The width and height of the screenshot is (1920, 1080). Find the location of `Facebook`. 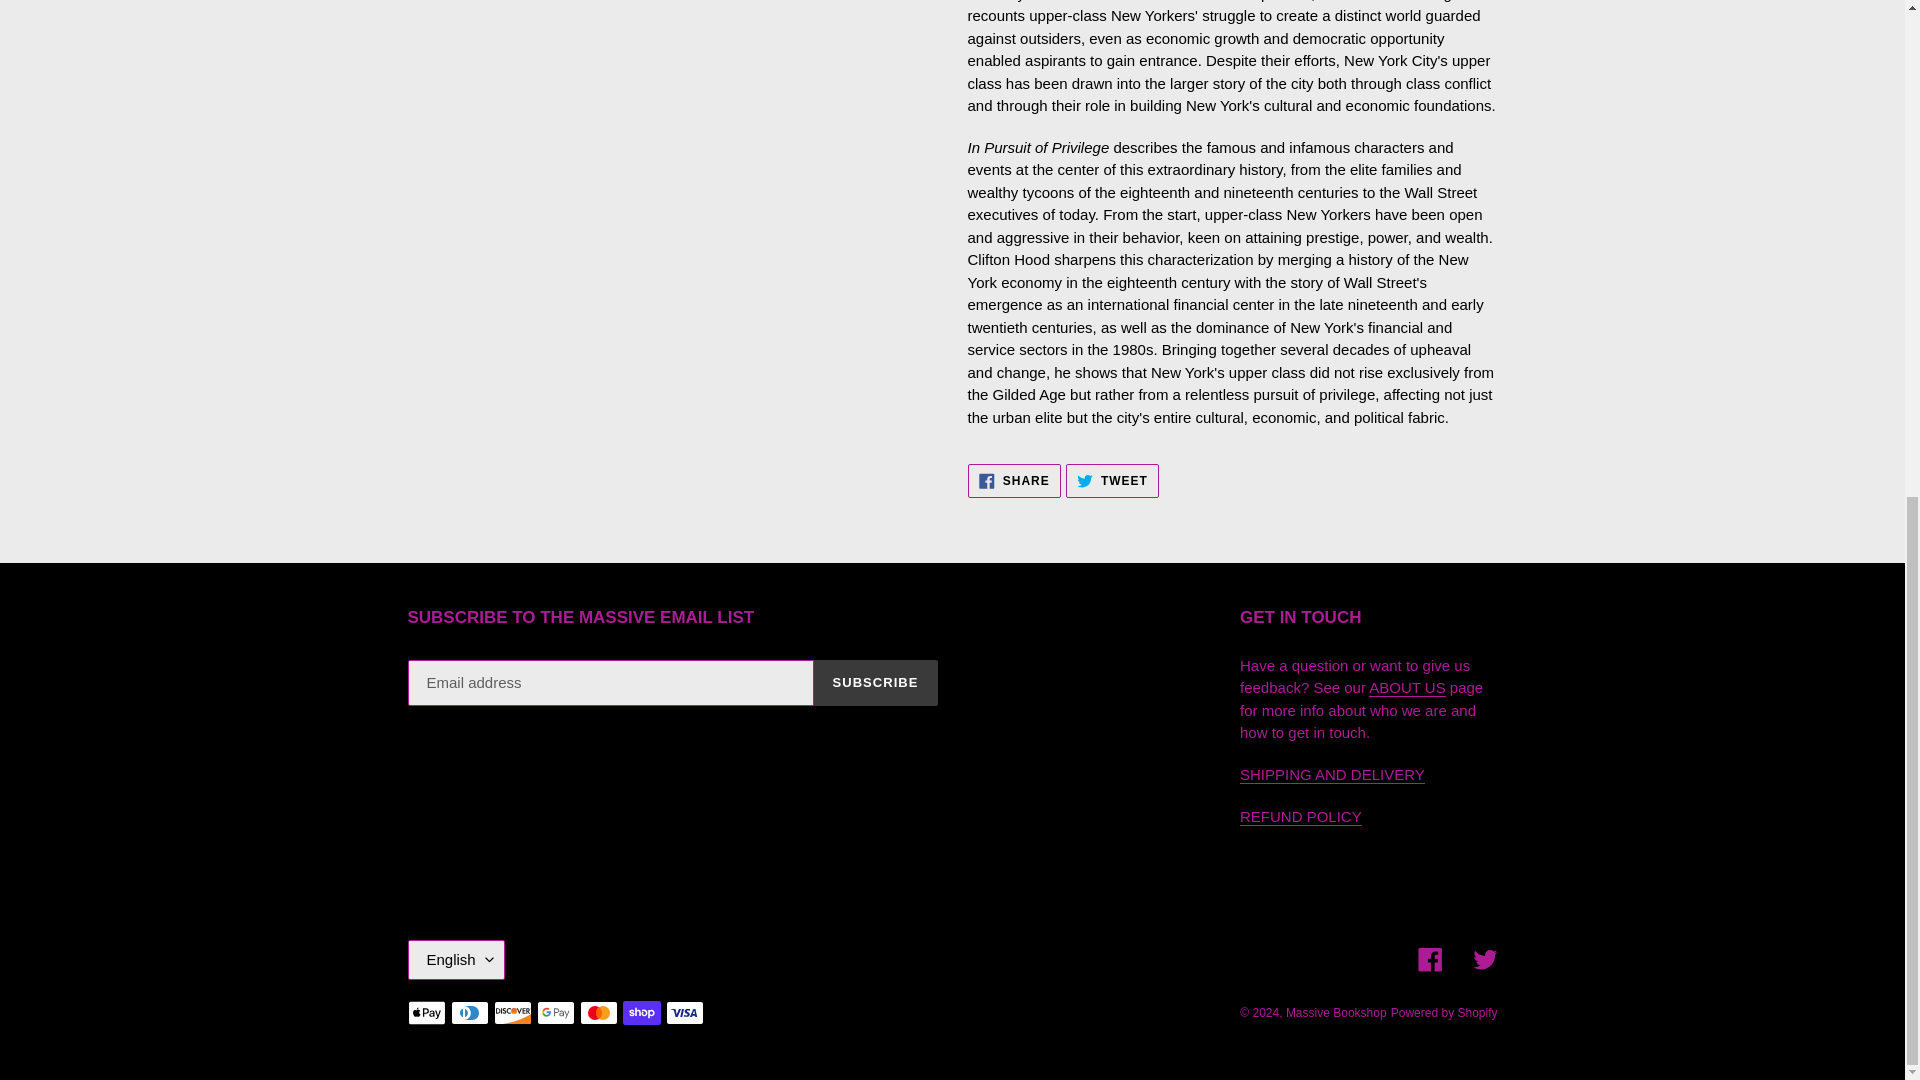

Facebook is located at coordinates (1430, 960).